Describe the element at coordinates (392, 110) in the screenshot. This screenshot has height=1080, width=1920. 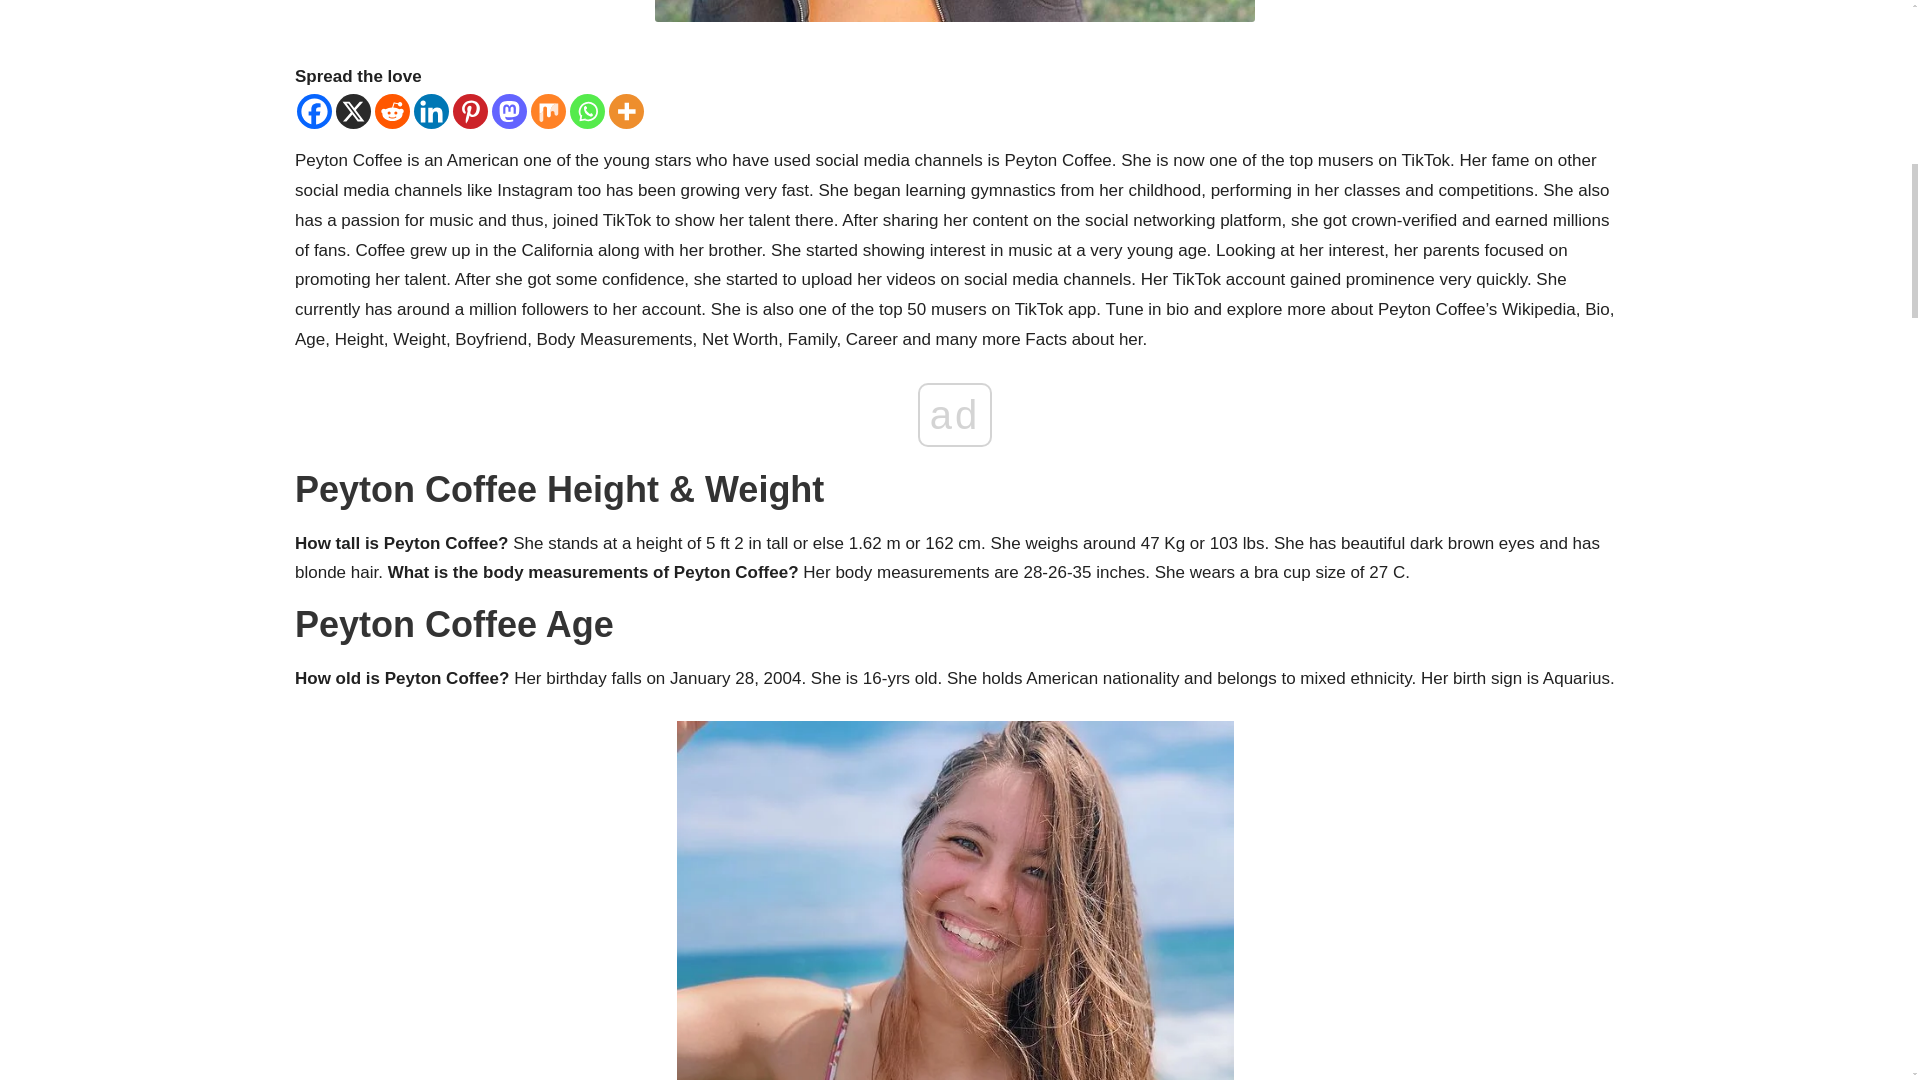
I see `Reddit` at that location.